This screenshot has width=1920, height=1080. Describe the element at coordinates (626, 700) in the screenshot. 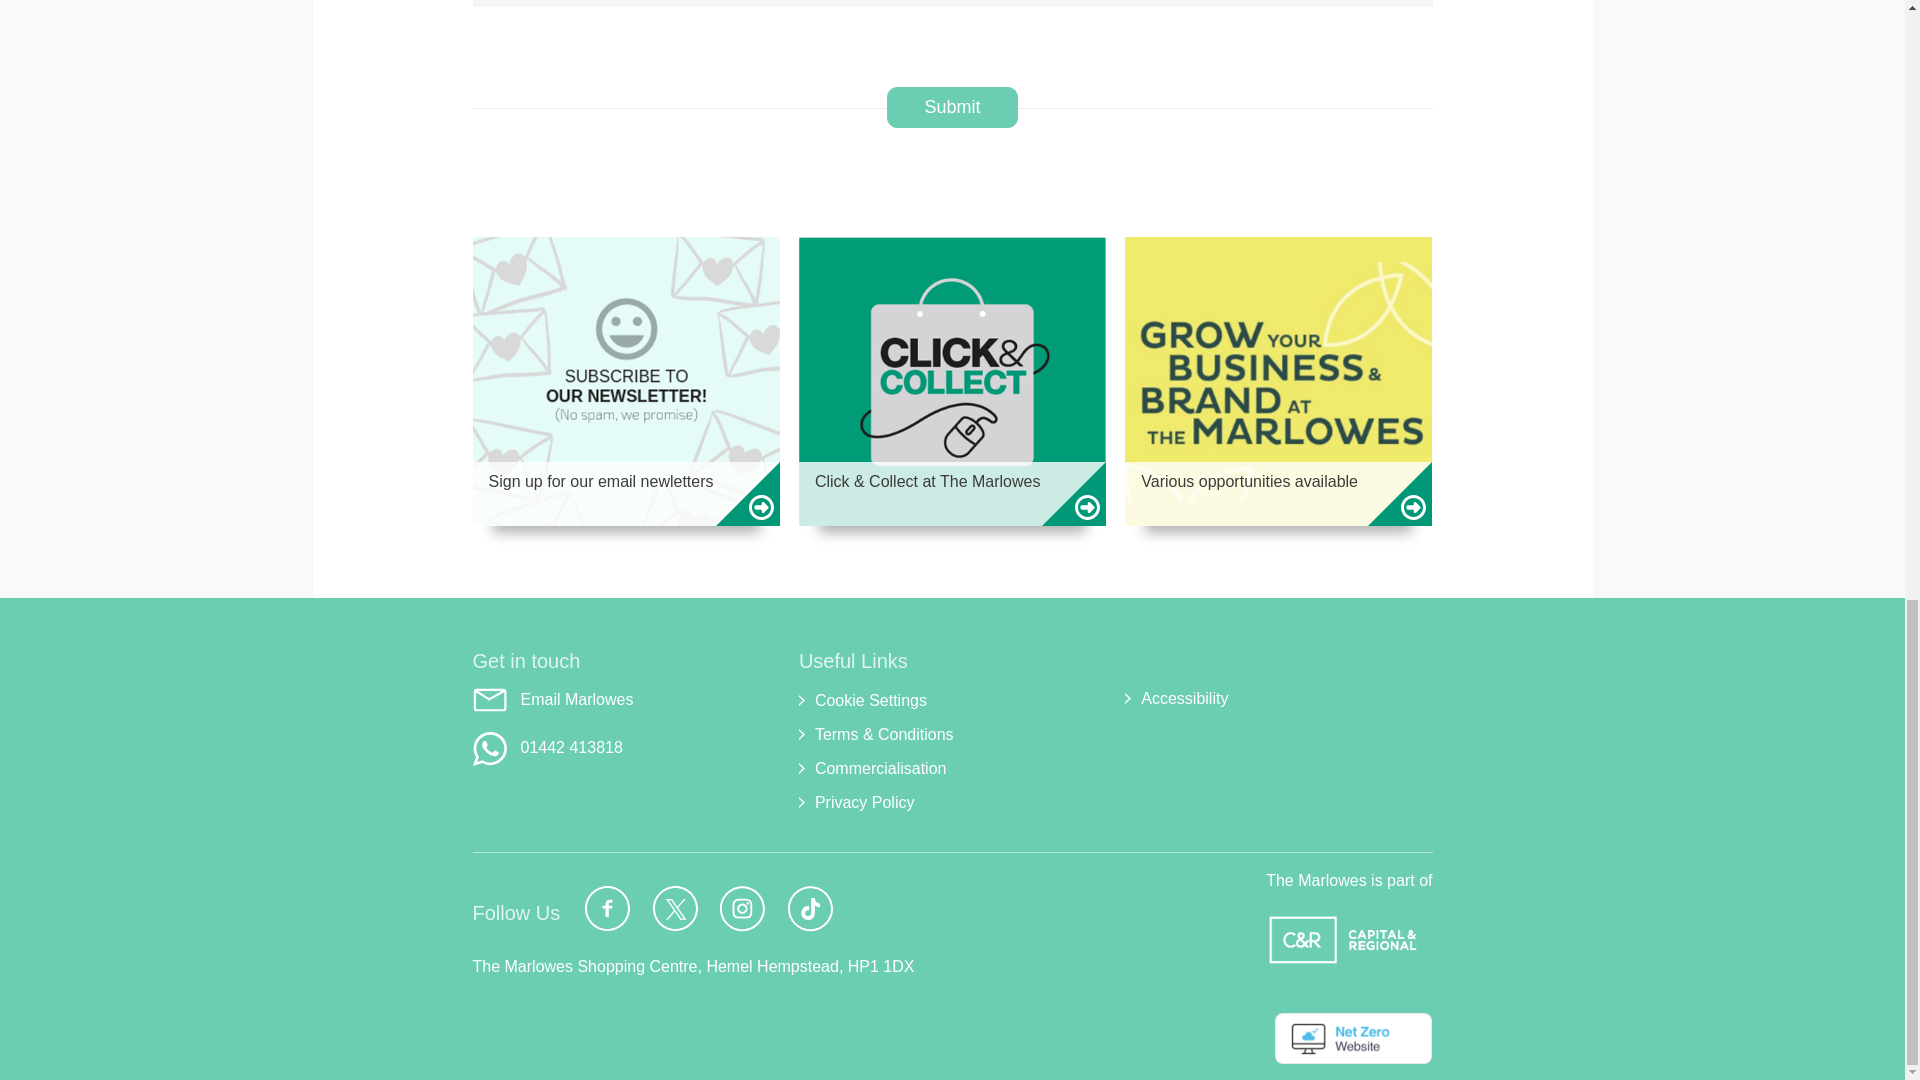

I see `Email Marlowes` at that location.